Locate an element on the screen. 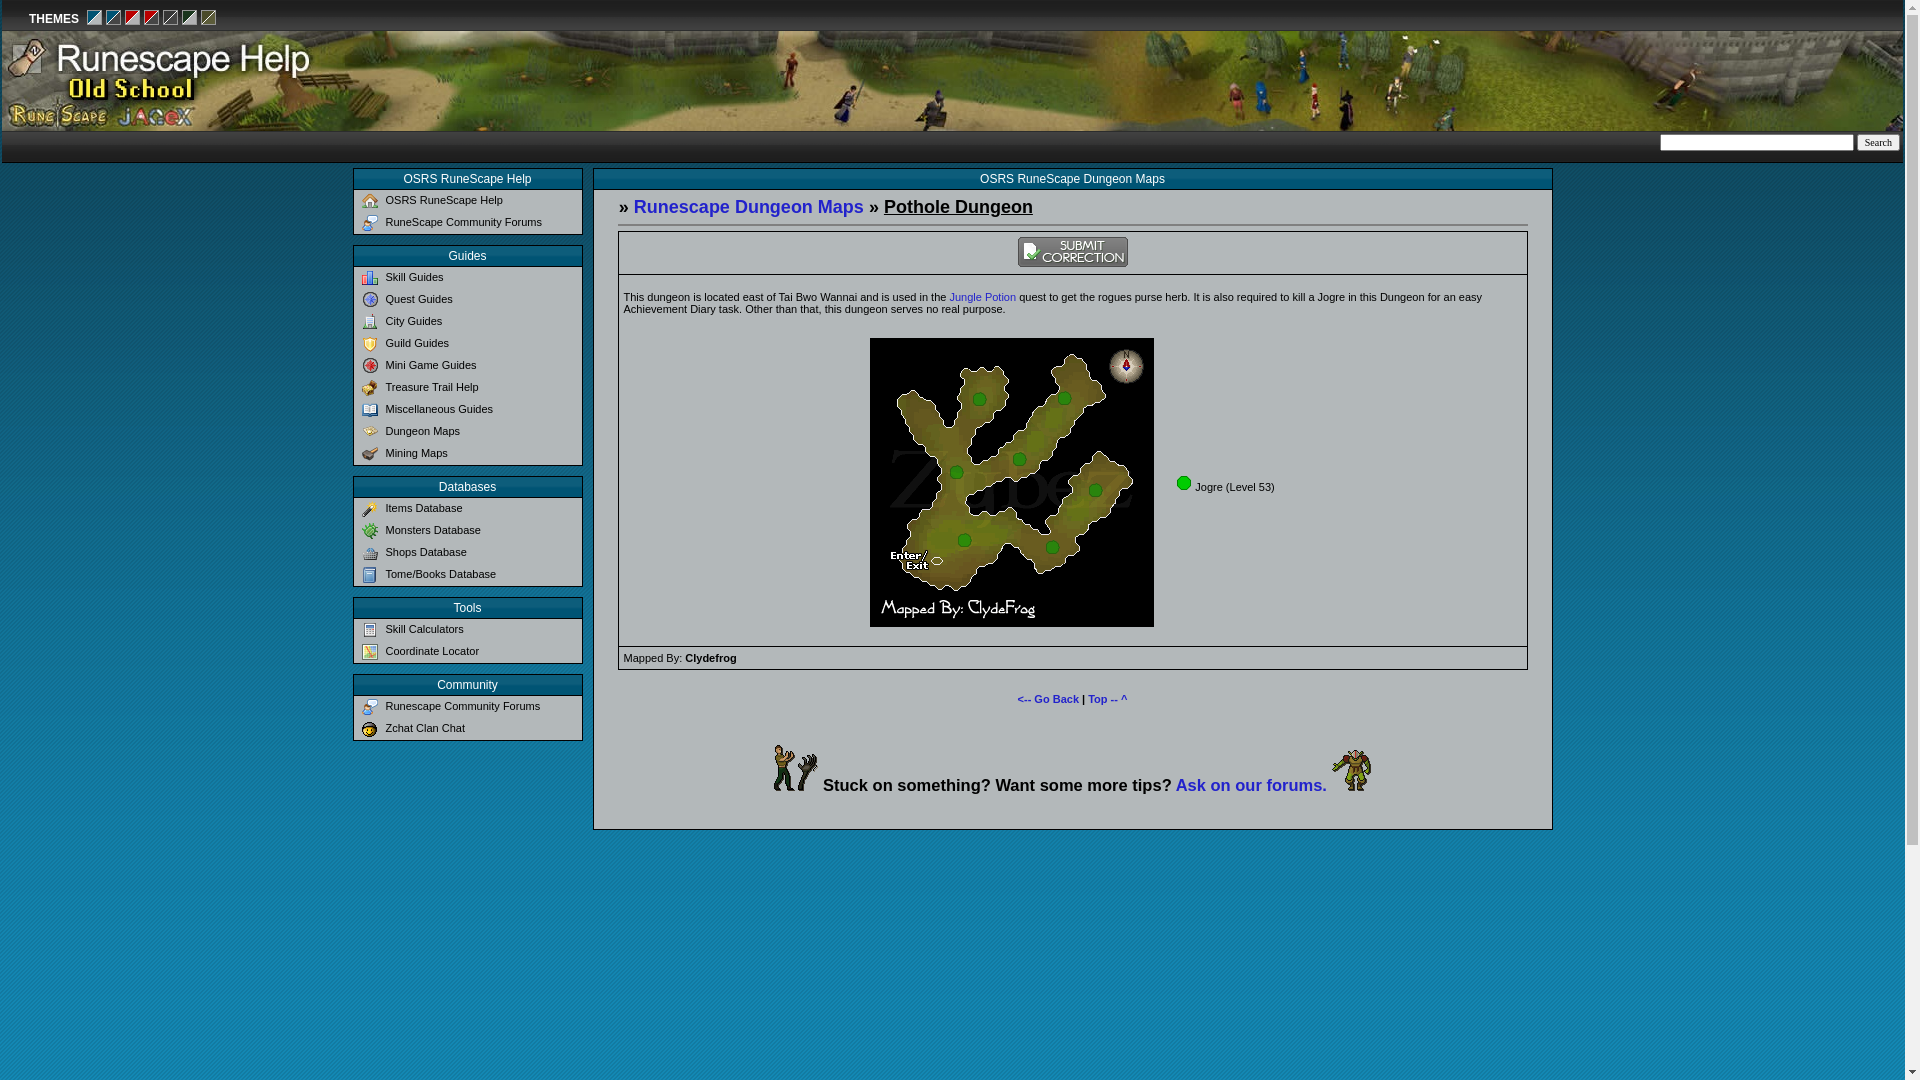 The height and width of the screenshot is (1080, 1920). Miscellaneous Guides is located at coordinates (468, 410).